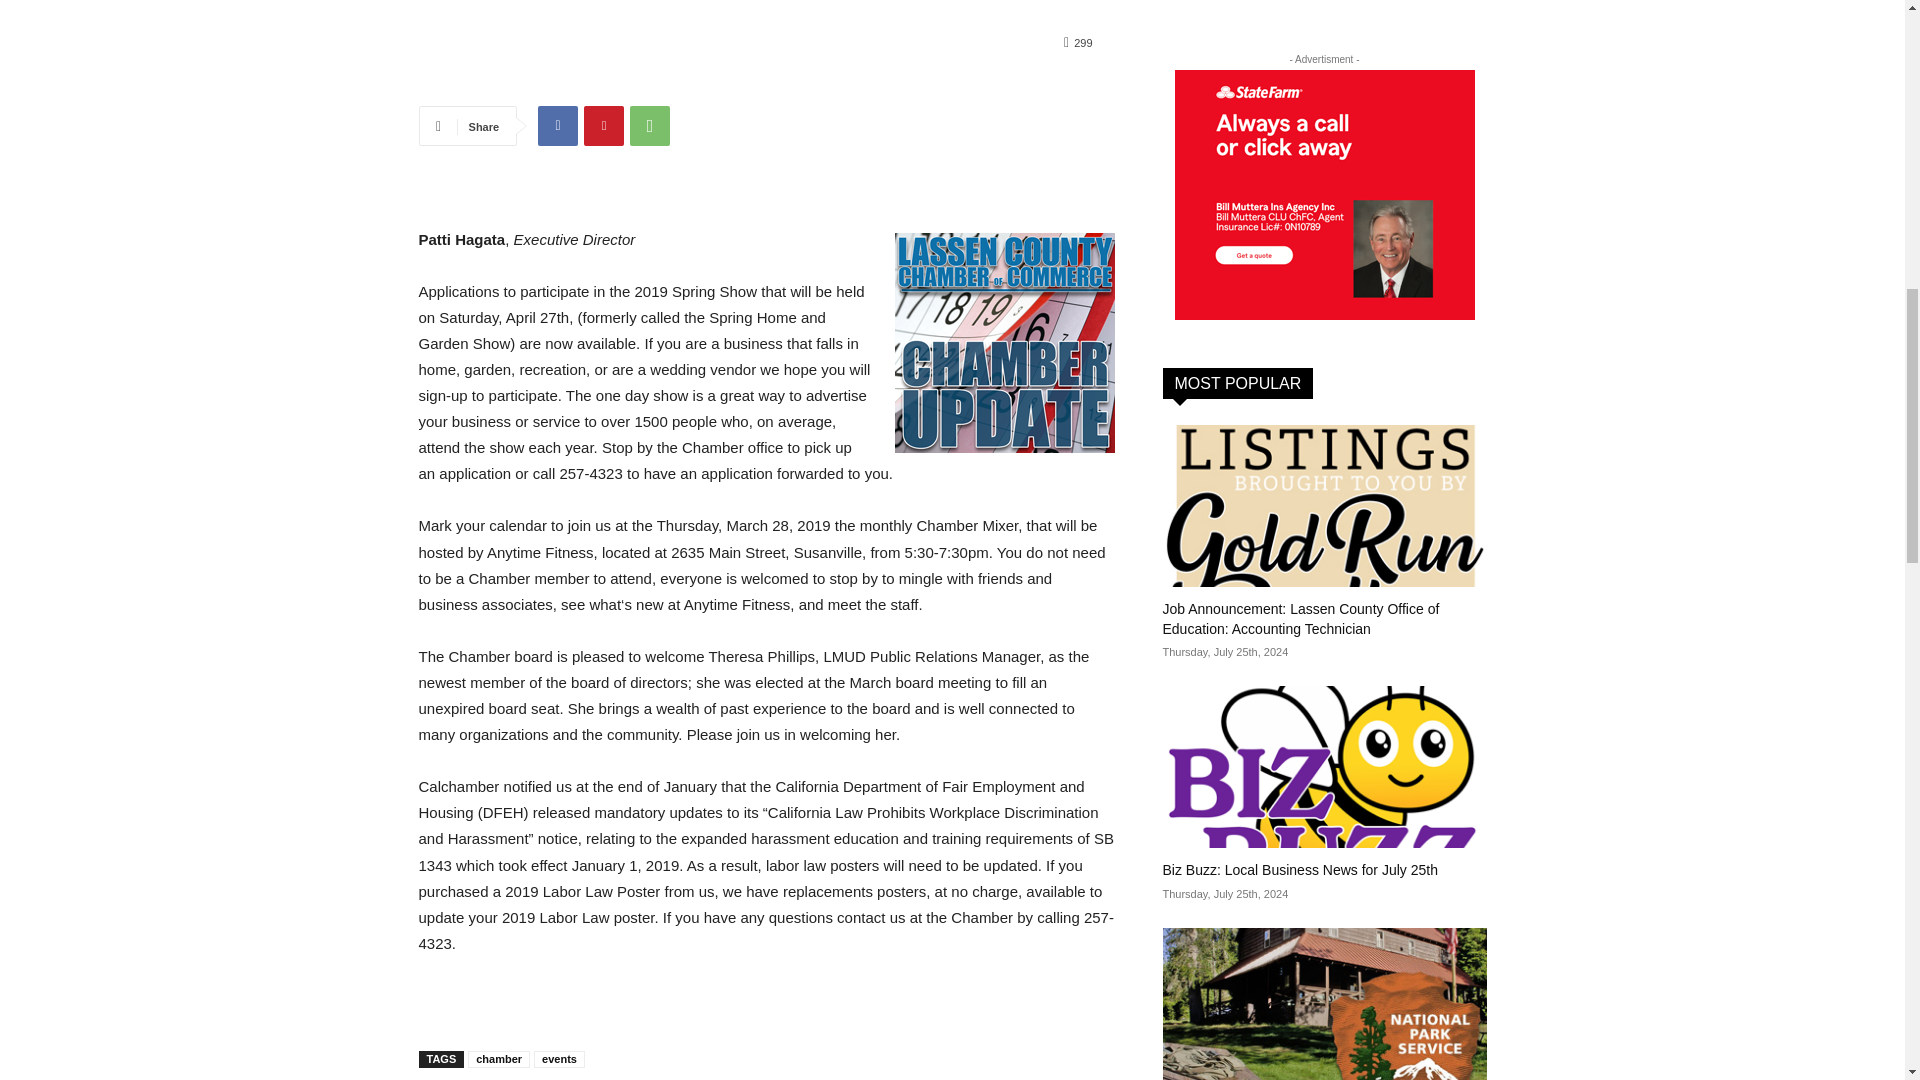 This screenshot has height=1080, width=1920. What do you see at coordinates (650, 125) in the screenshot?
I see `WhatsApp` at bounding box center [650, 125].